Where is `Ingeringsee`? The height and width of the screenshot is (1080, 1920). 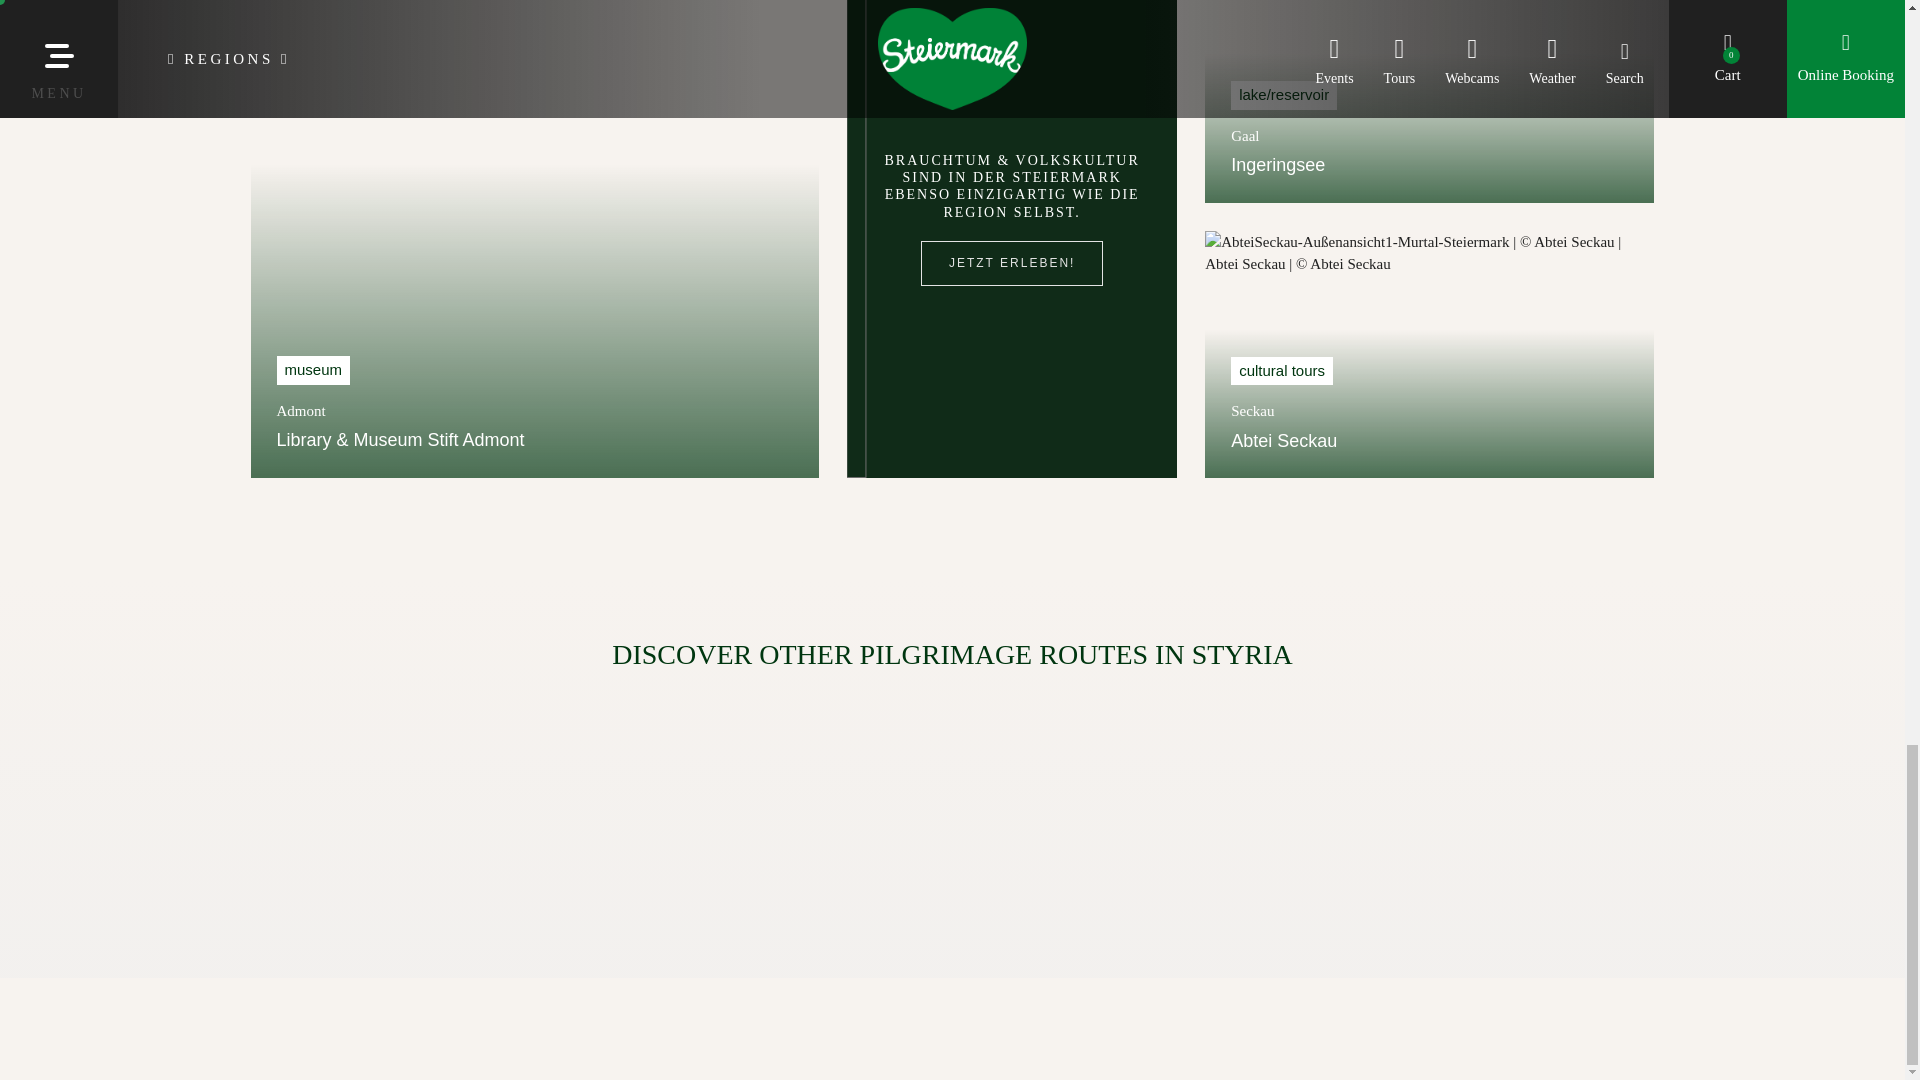 Ingeringsee is located at coordinates (1277, 164).